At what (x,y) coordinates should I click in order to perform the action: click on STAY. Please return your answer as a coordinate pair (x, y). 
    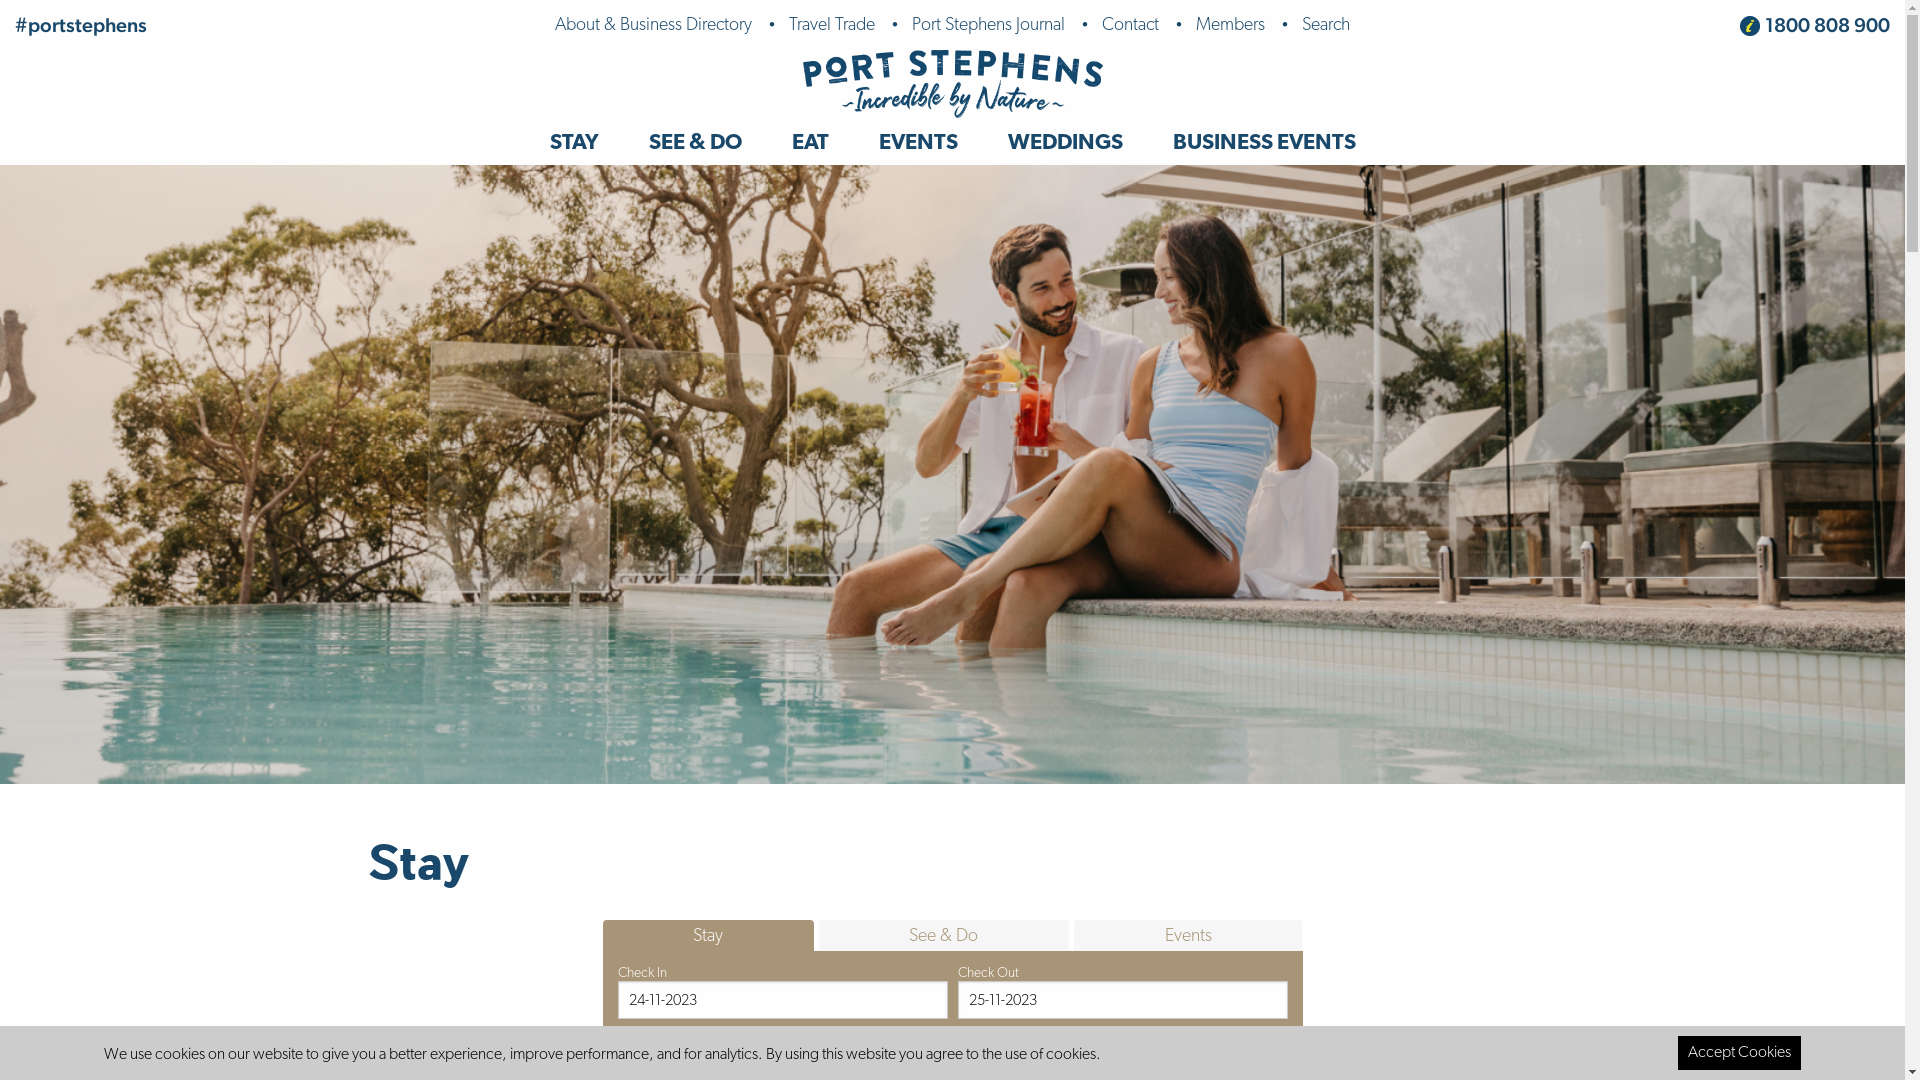
    Looking at the image, I should click on (574, 142).